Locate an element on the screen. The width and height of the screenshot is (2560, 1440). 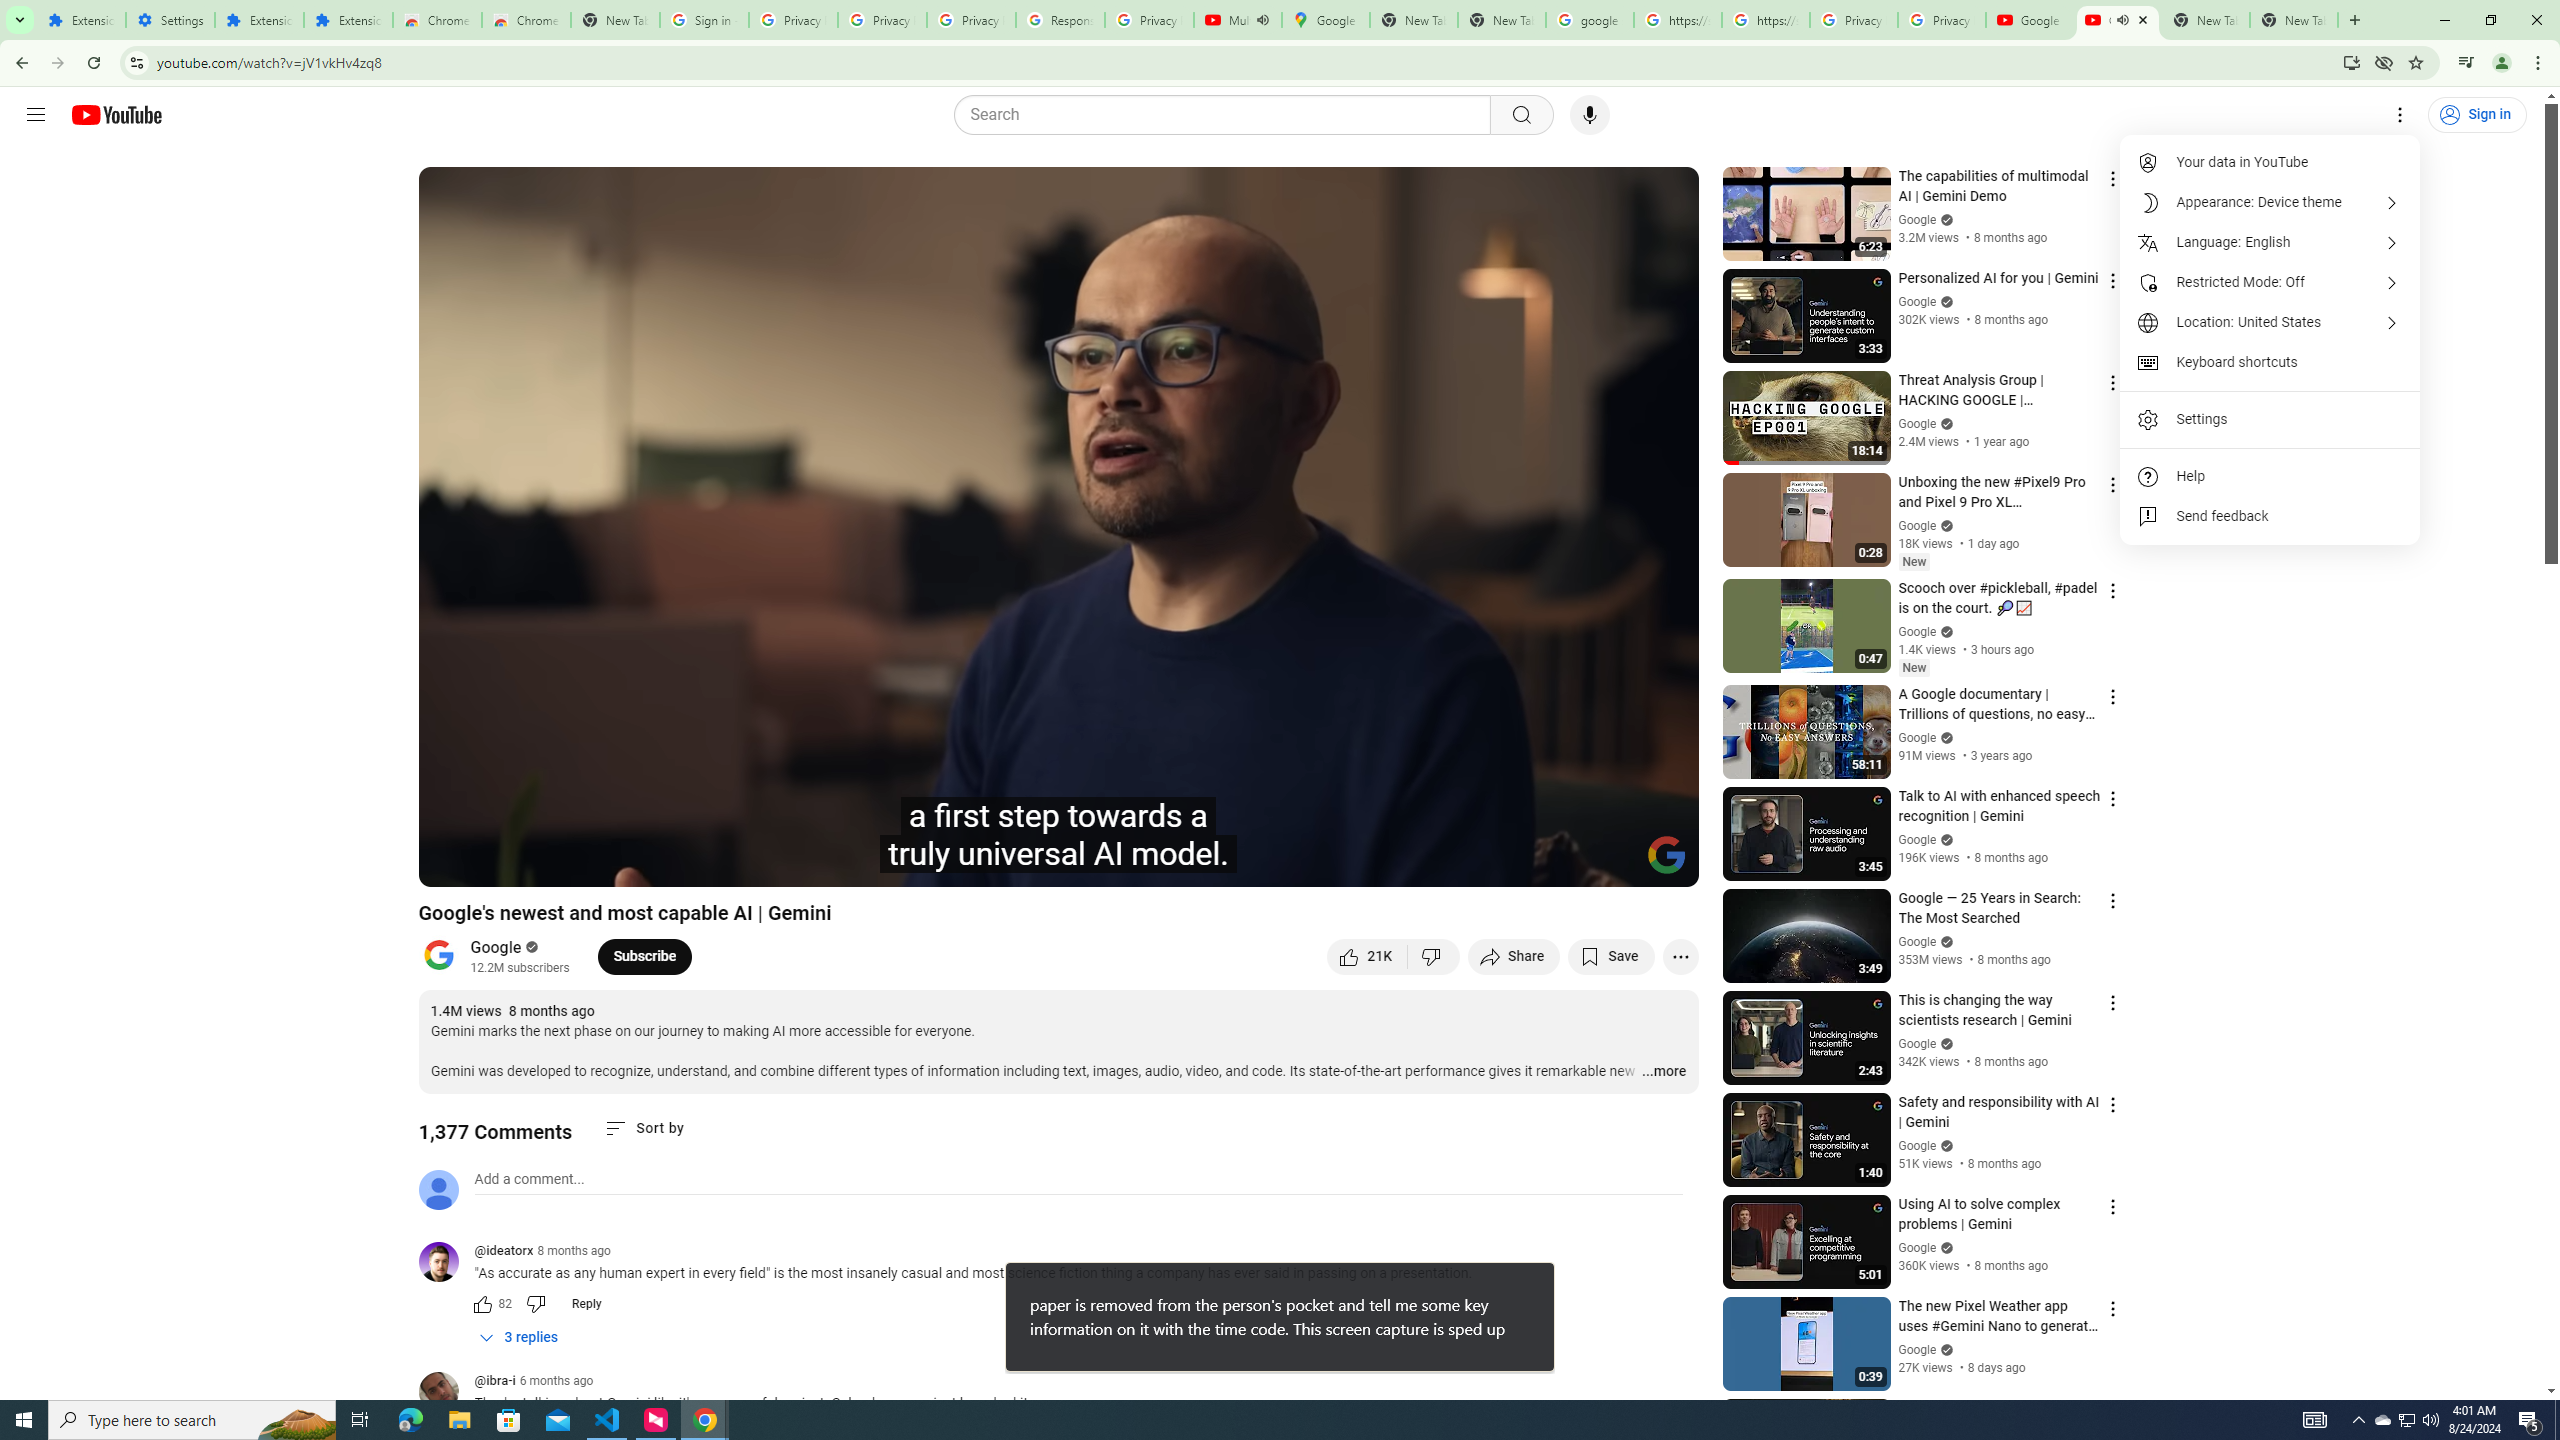
Reply is located at coordinates (586, 1304).